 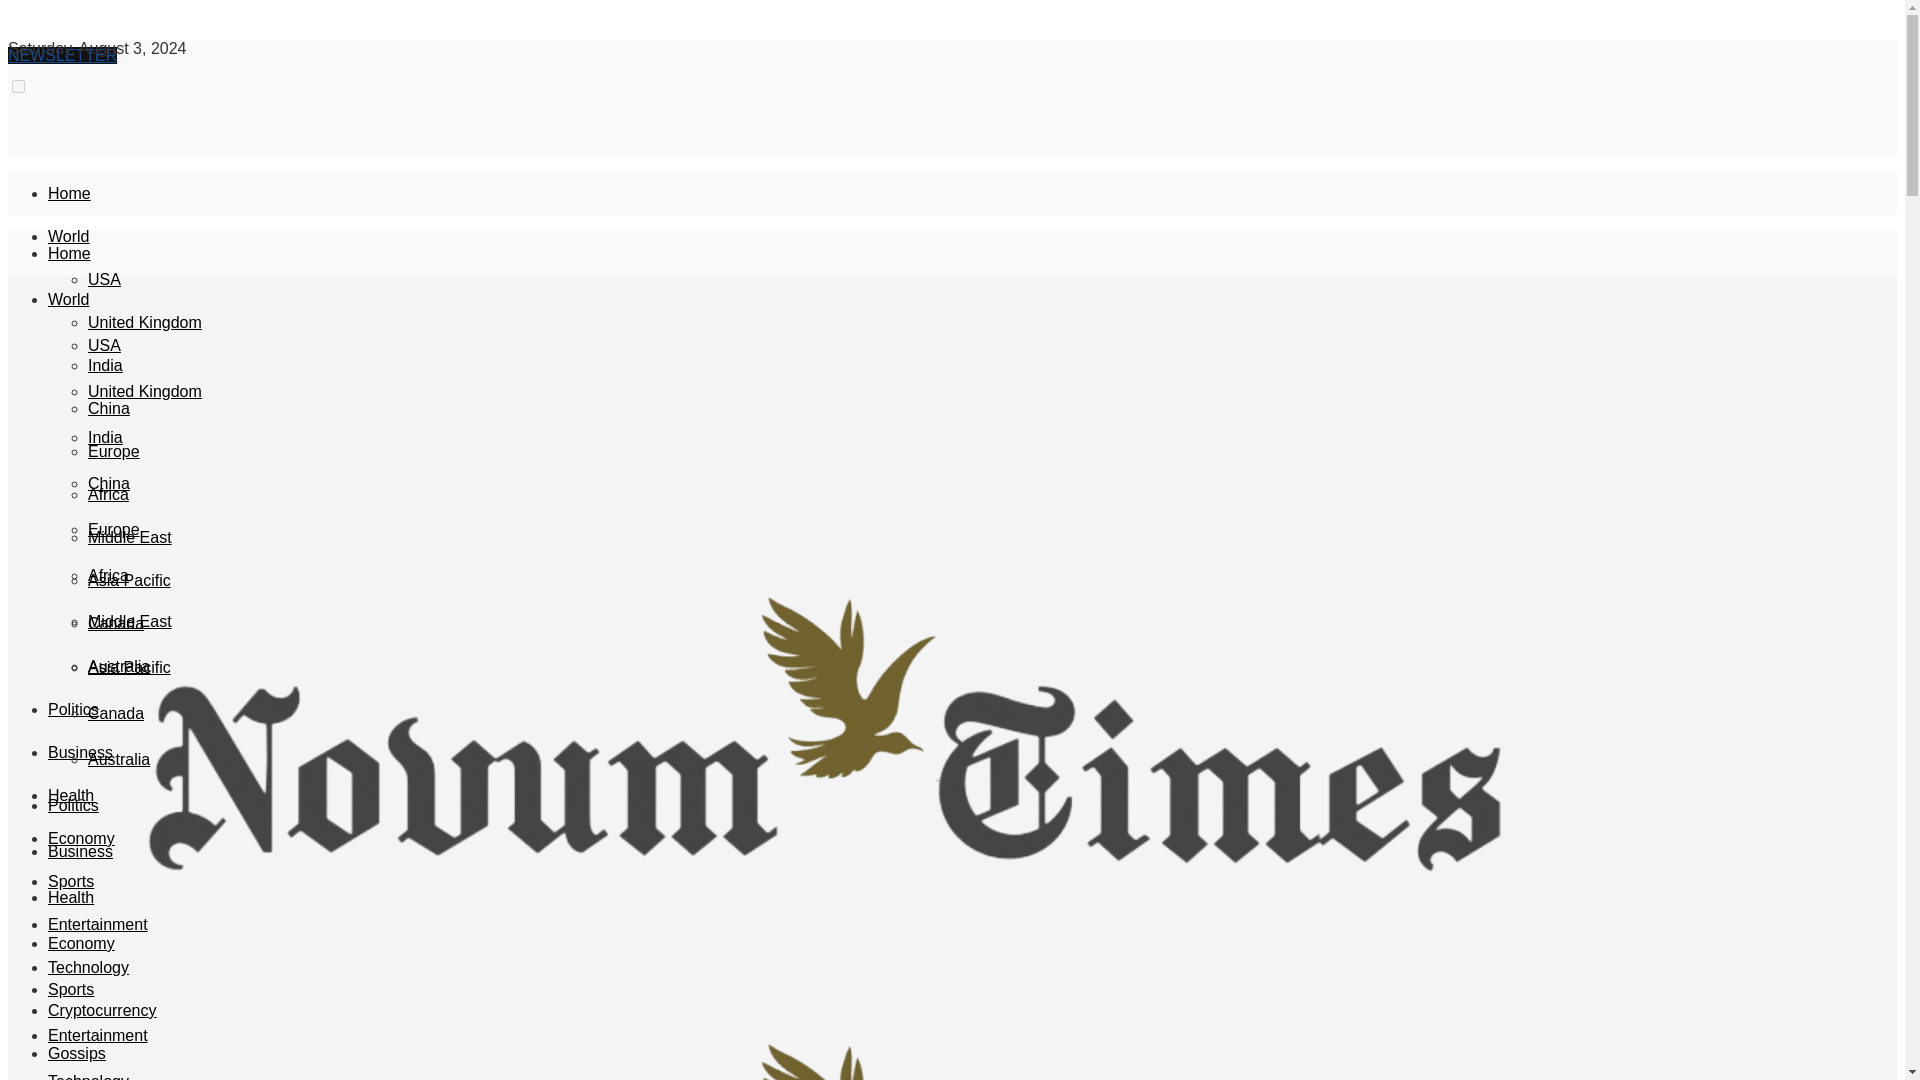 What do you see at coordinates (74, 709) in the screenshot?
I see `Politics` at bounding box center [74, 709].